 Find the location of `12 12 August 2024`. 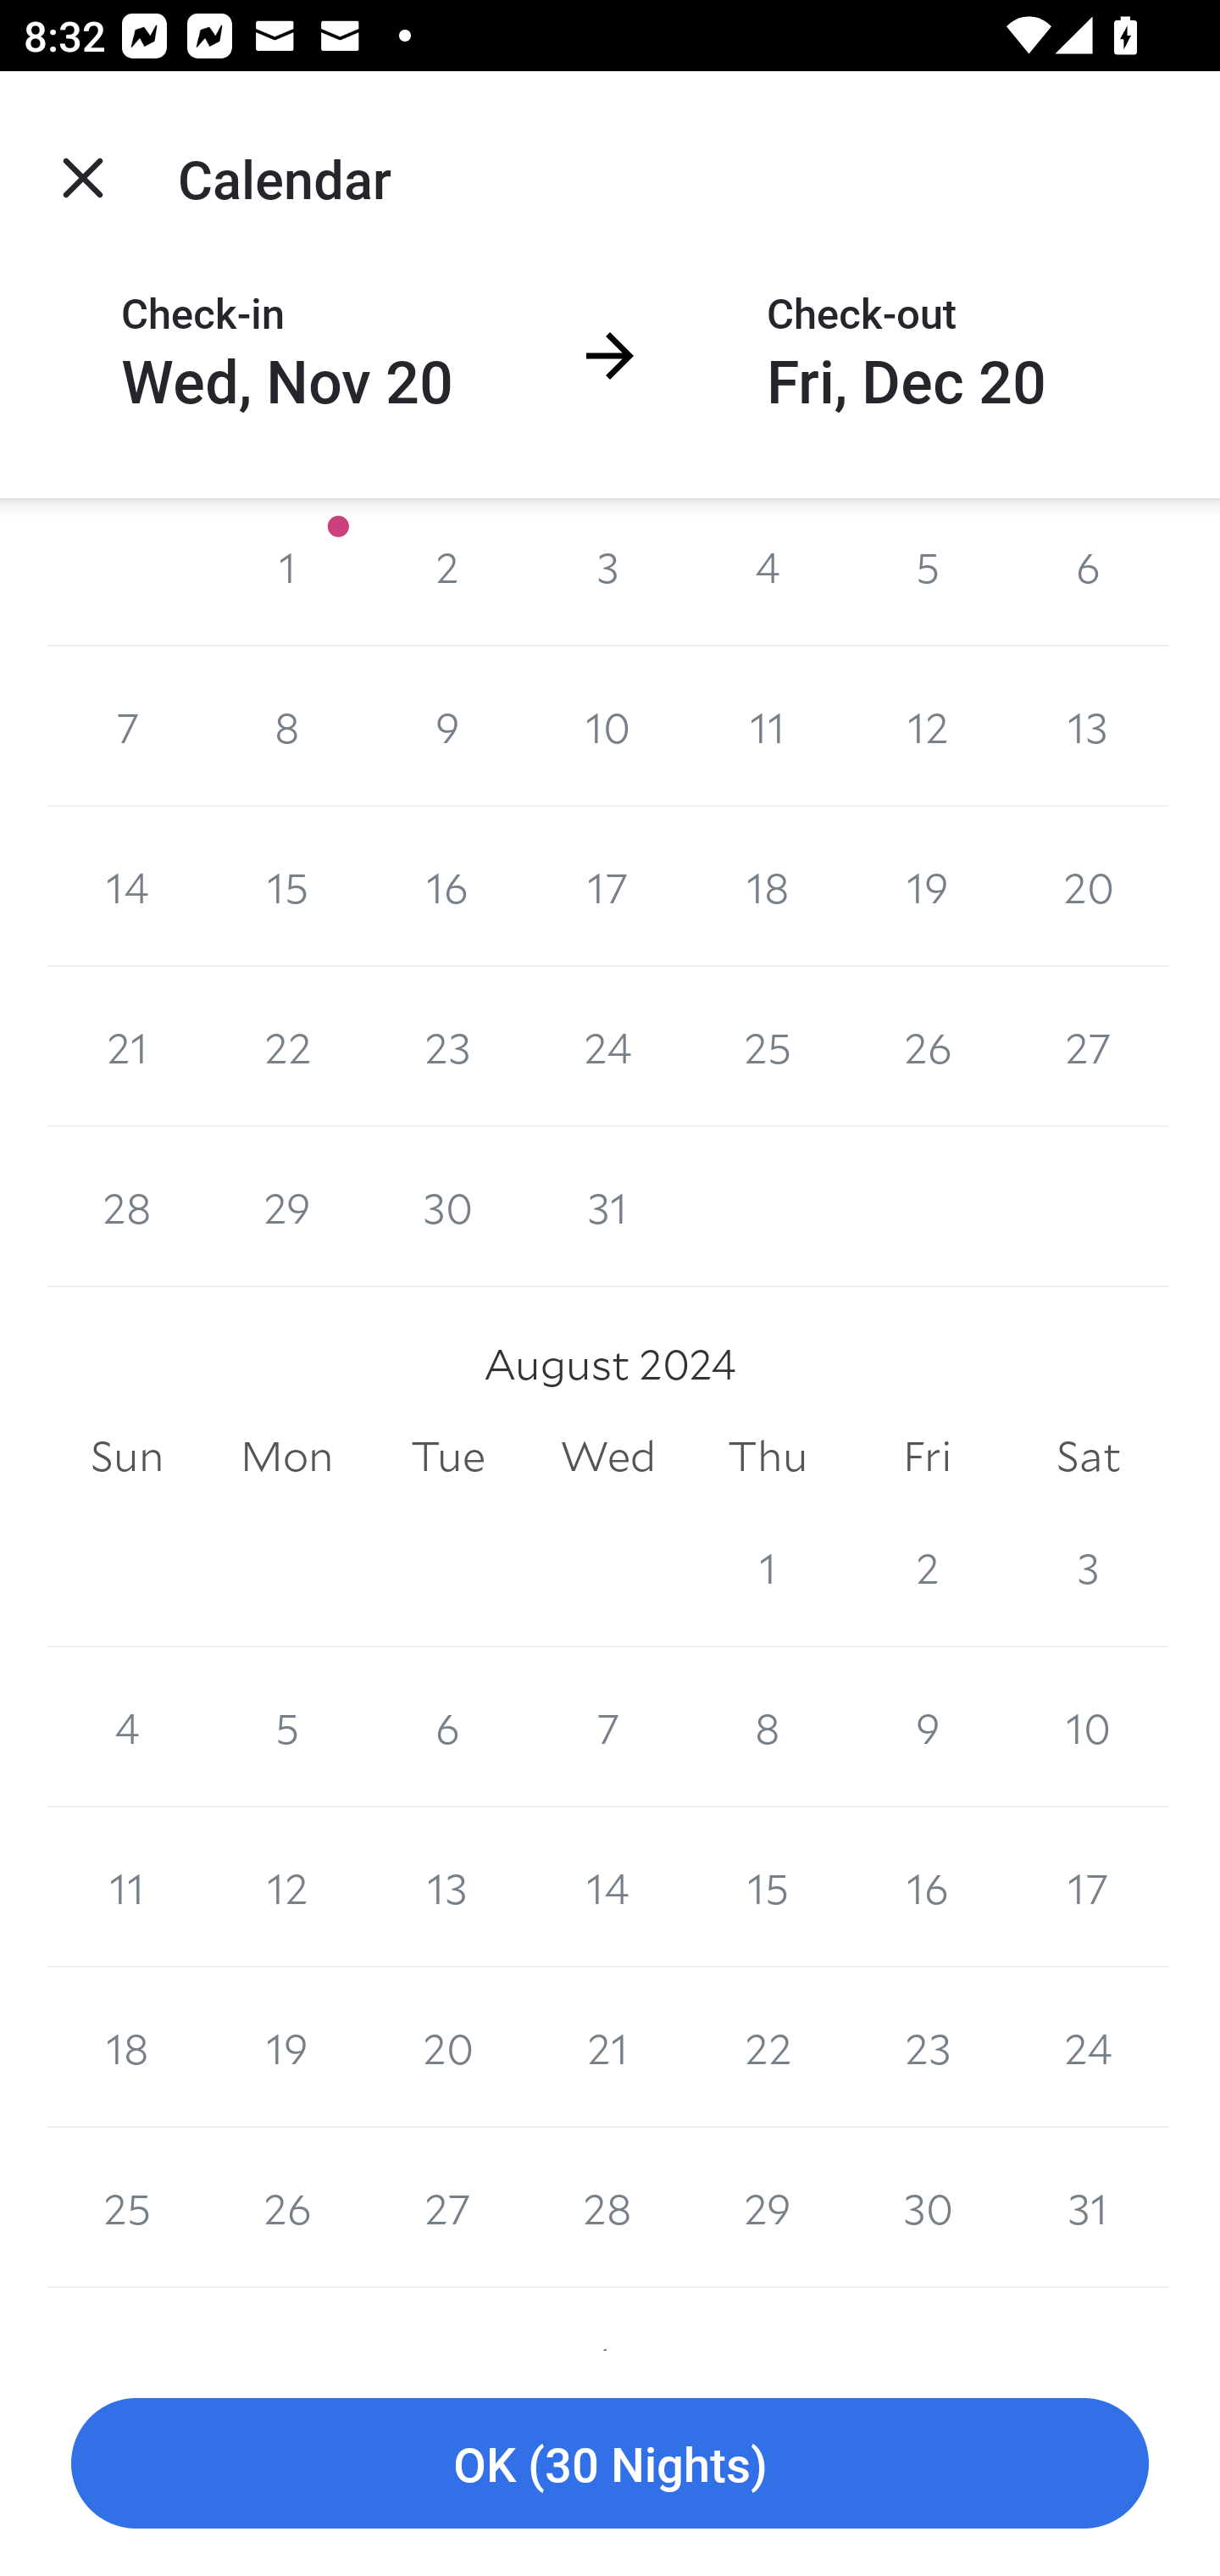

12 12 August 2024 is located at coordinates (286, 1888).